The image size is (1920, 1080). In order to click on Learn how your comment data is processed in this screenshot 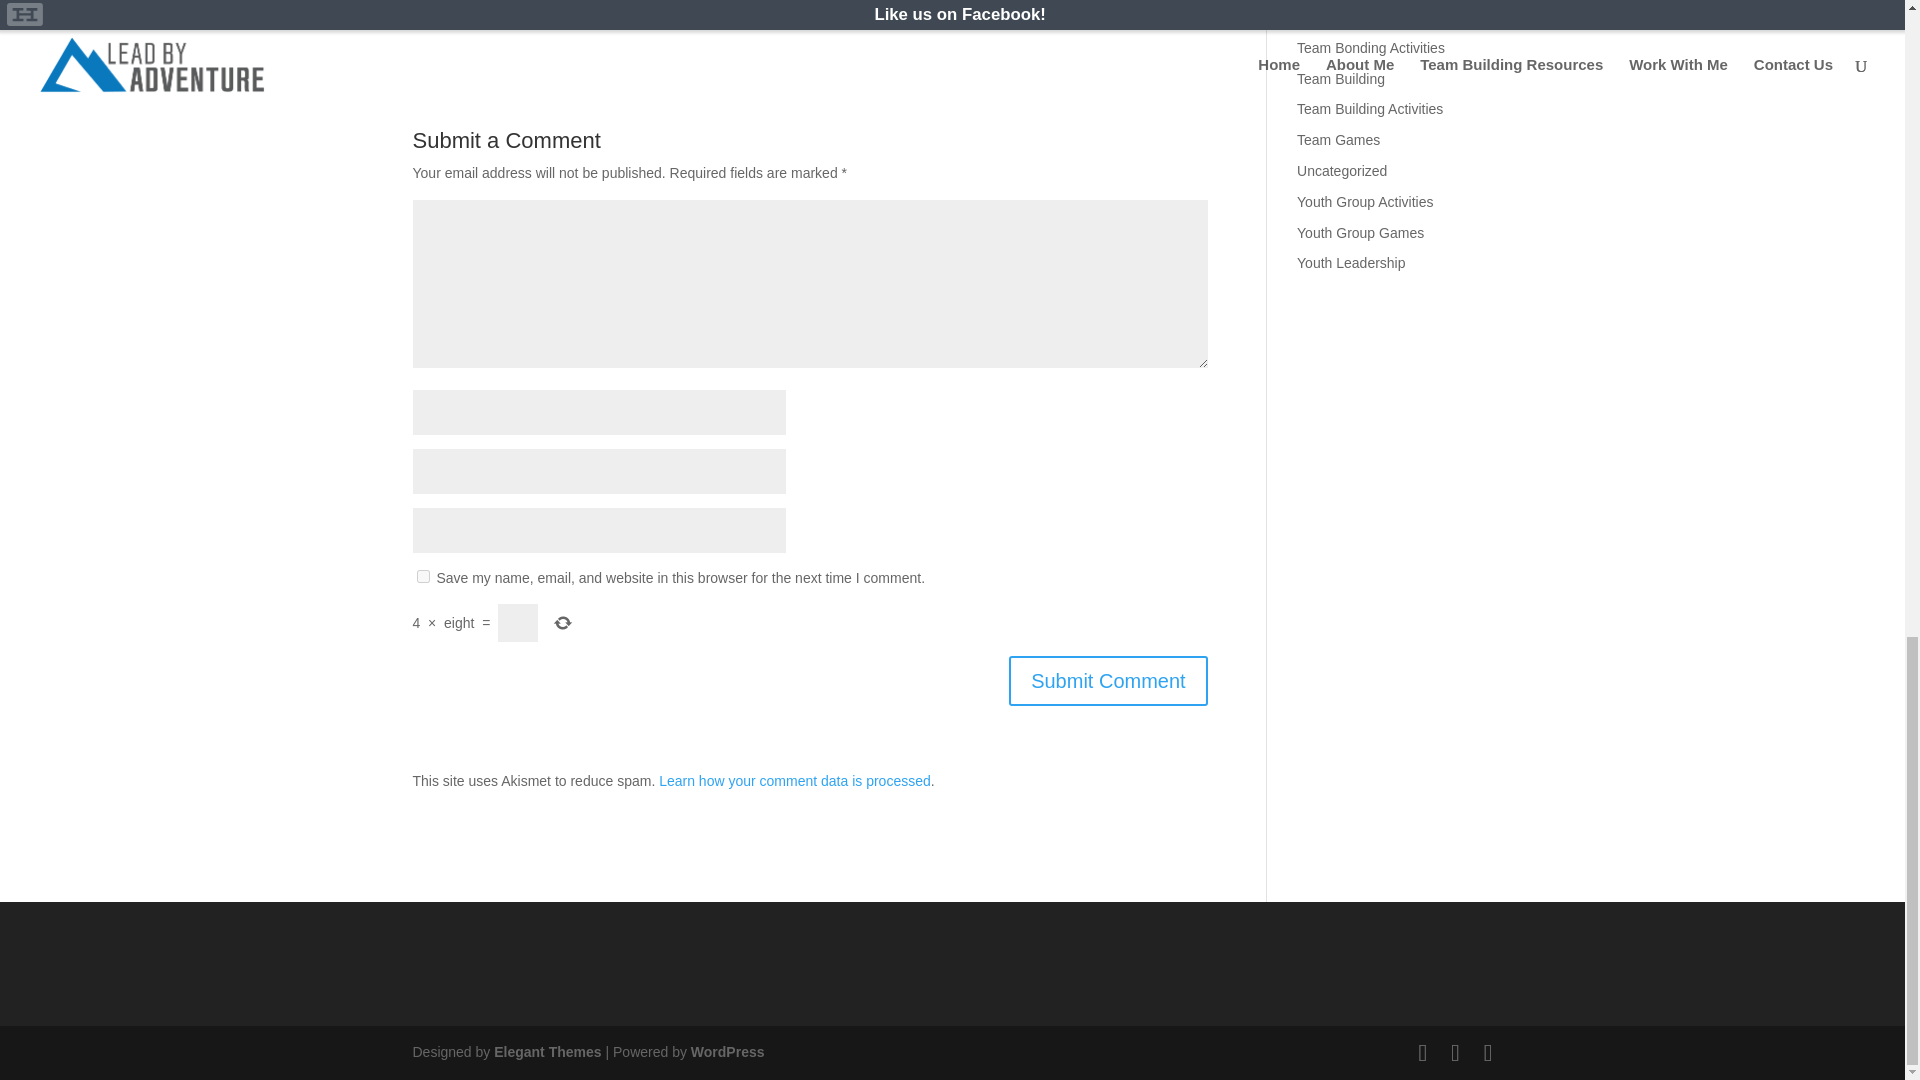, I will do `click(794, 781)`.